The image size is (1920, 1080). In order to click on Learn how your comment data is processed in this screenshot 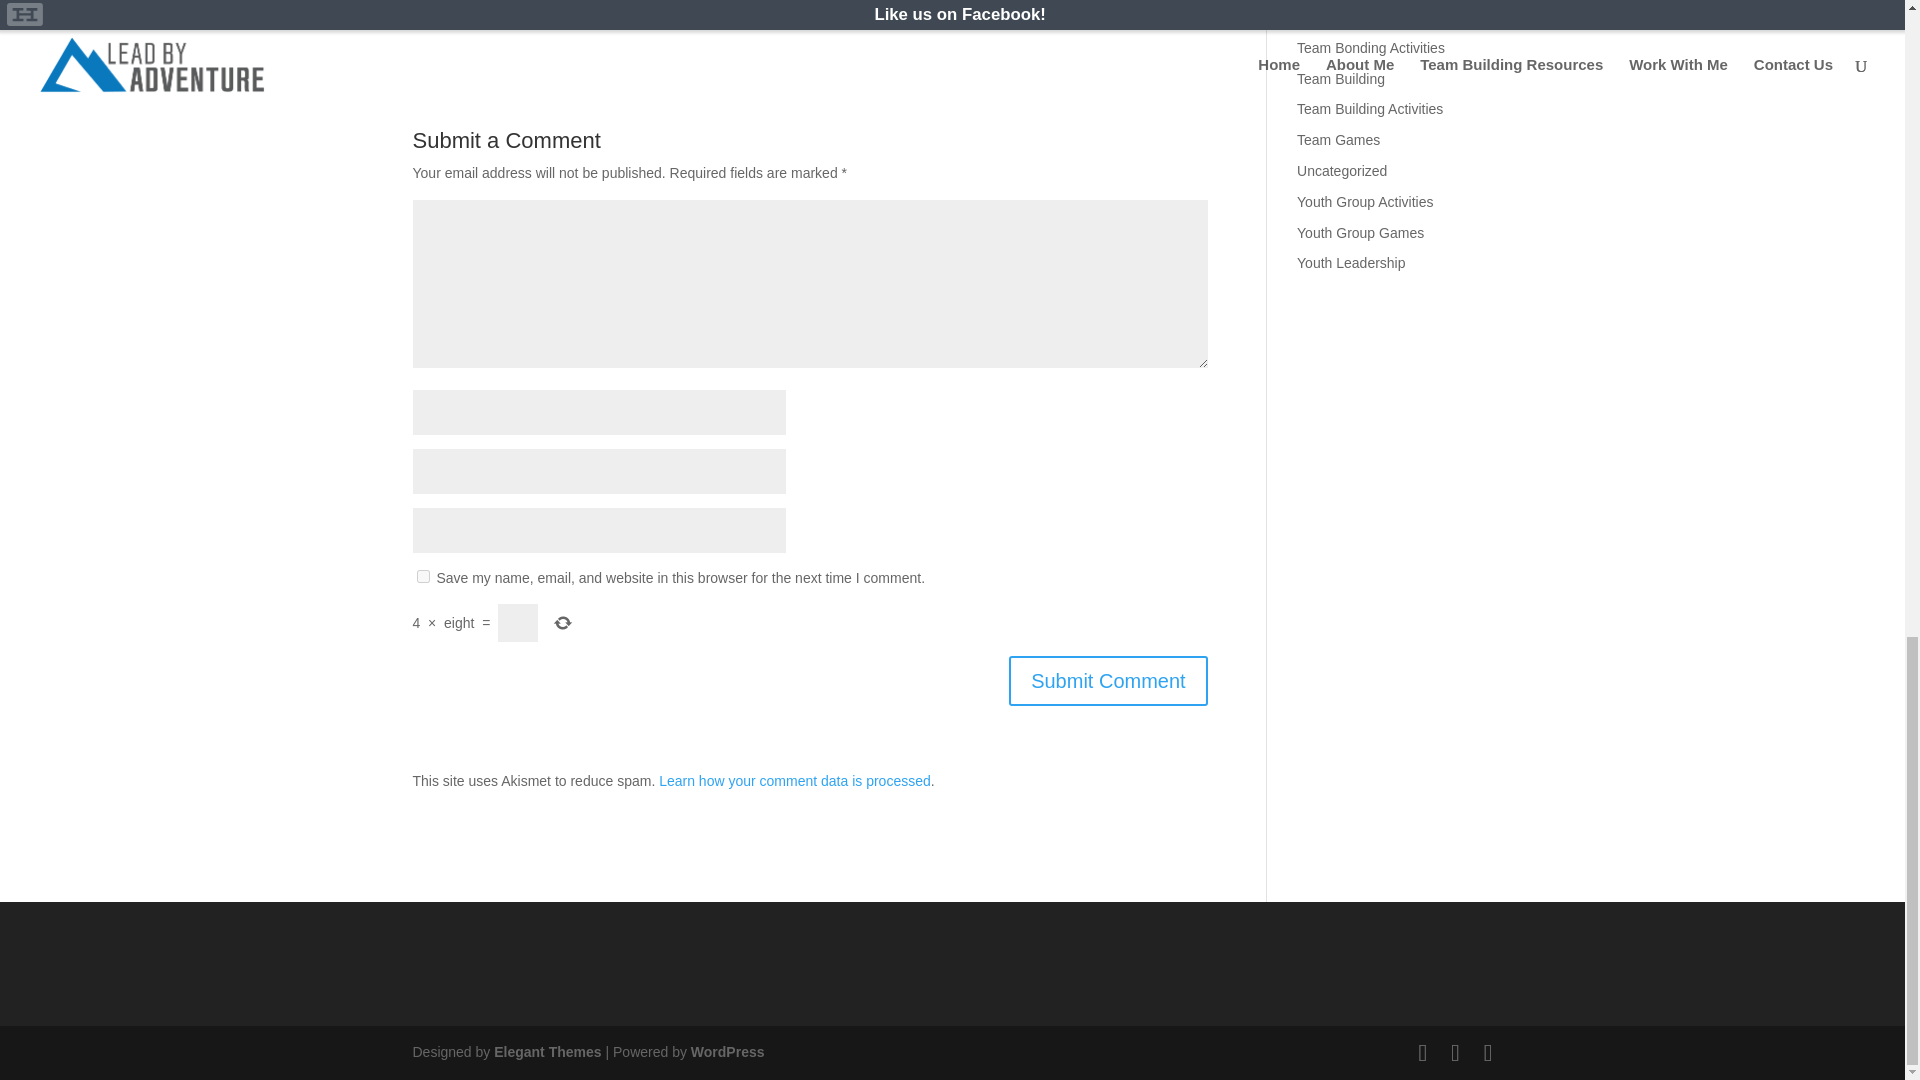, I will do `click(794, 781)`.